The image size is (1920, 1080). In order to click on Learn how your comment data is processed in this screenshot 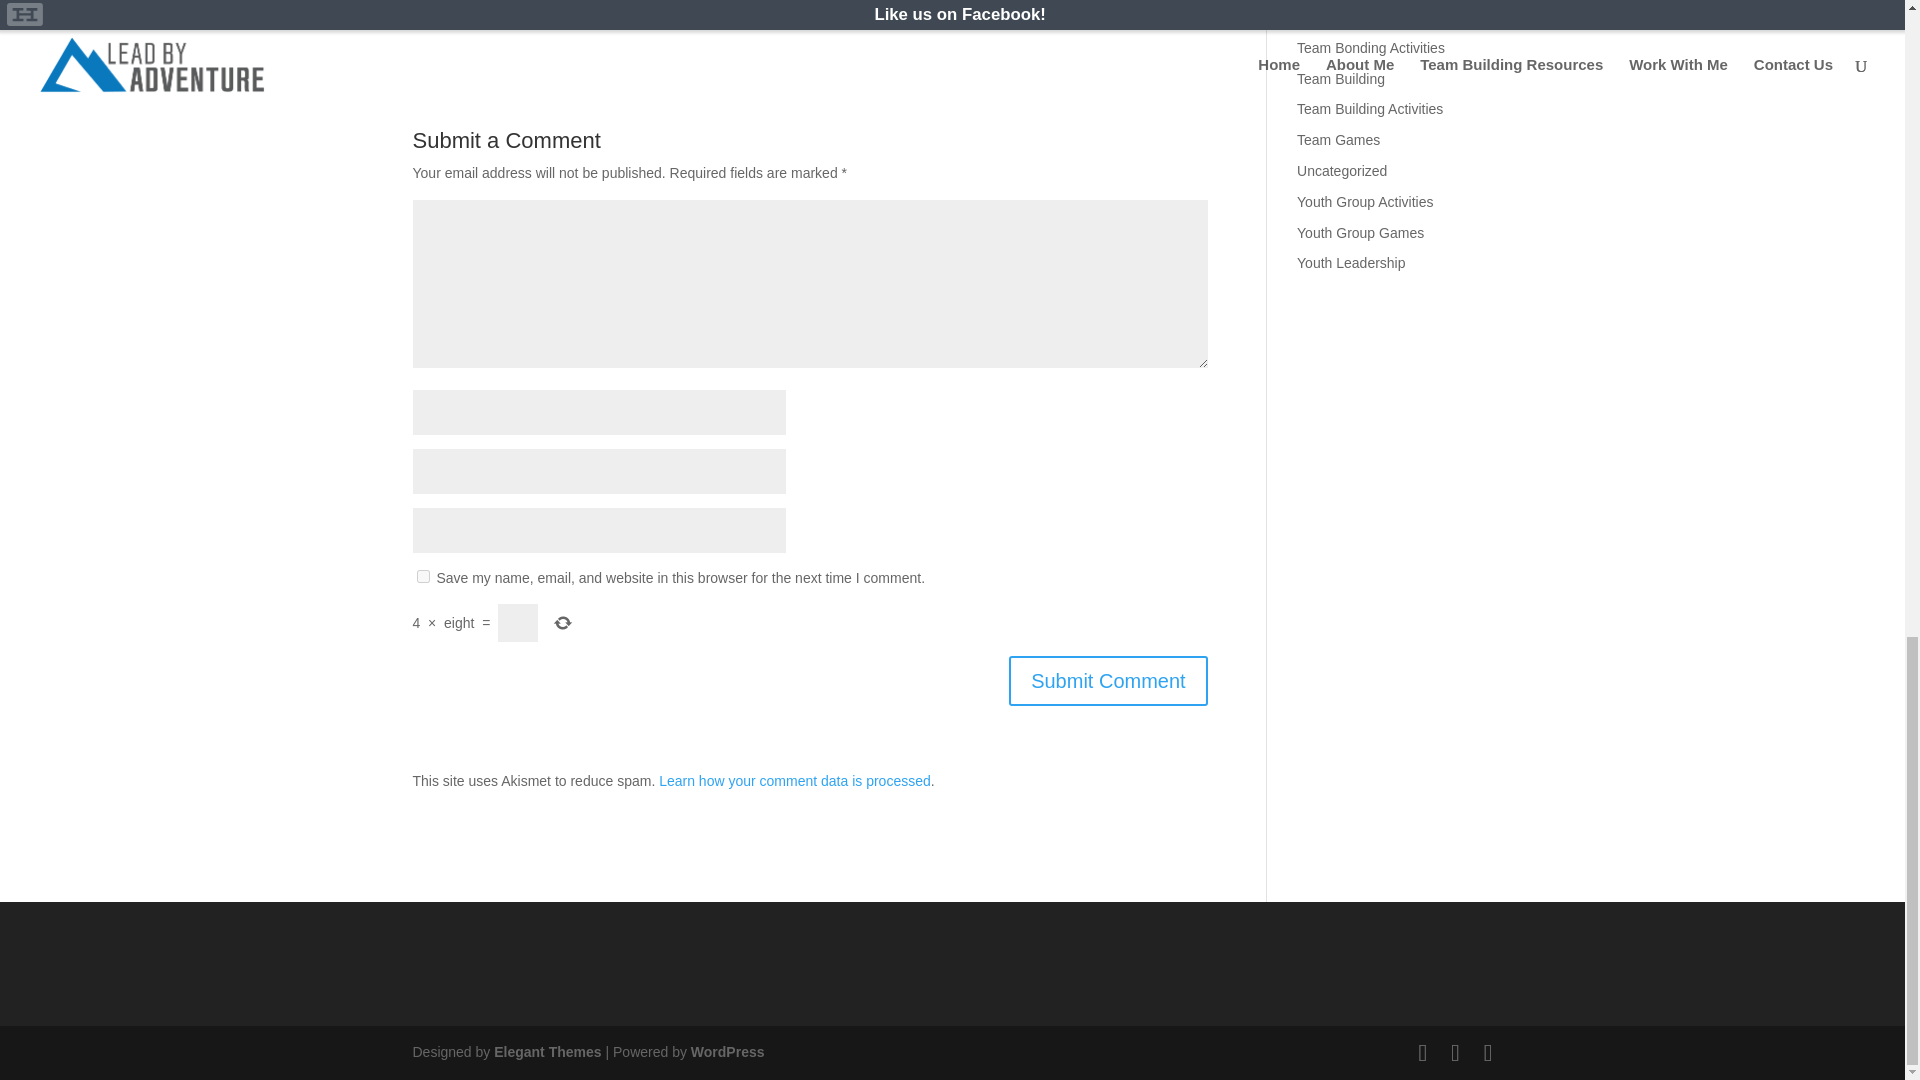, I will do `click(794, 781)`.